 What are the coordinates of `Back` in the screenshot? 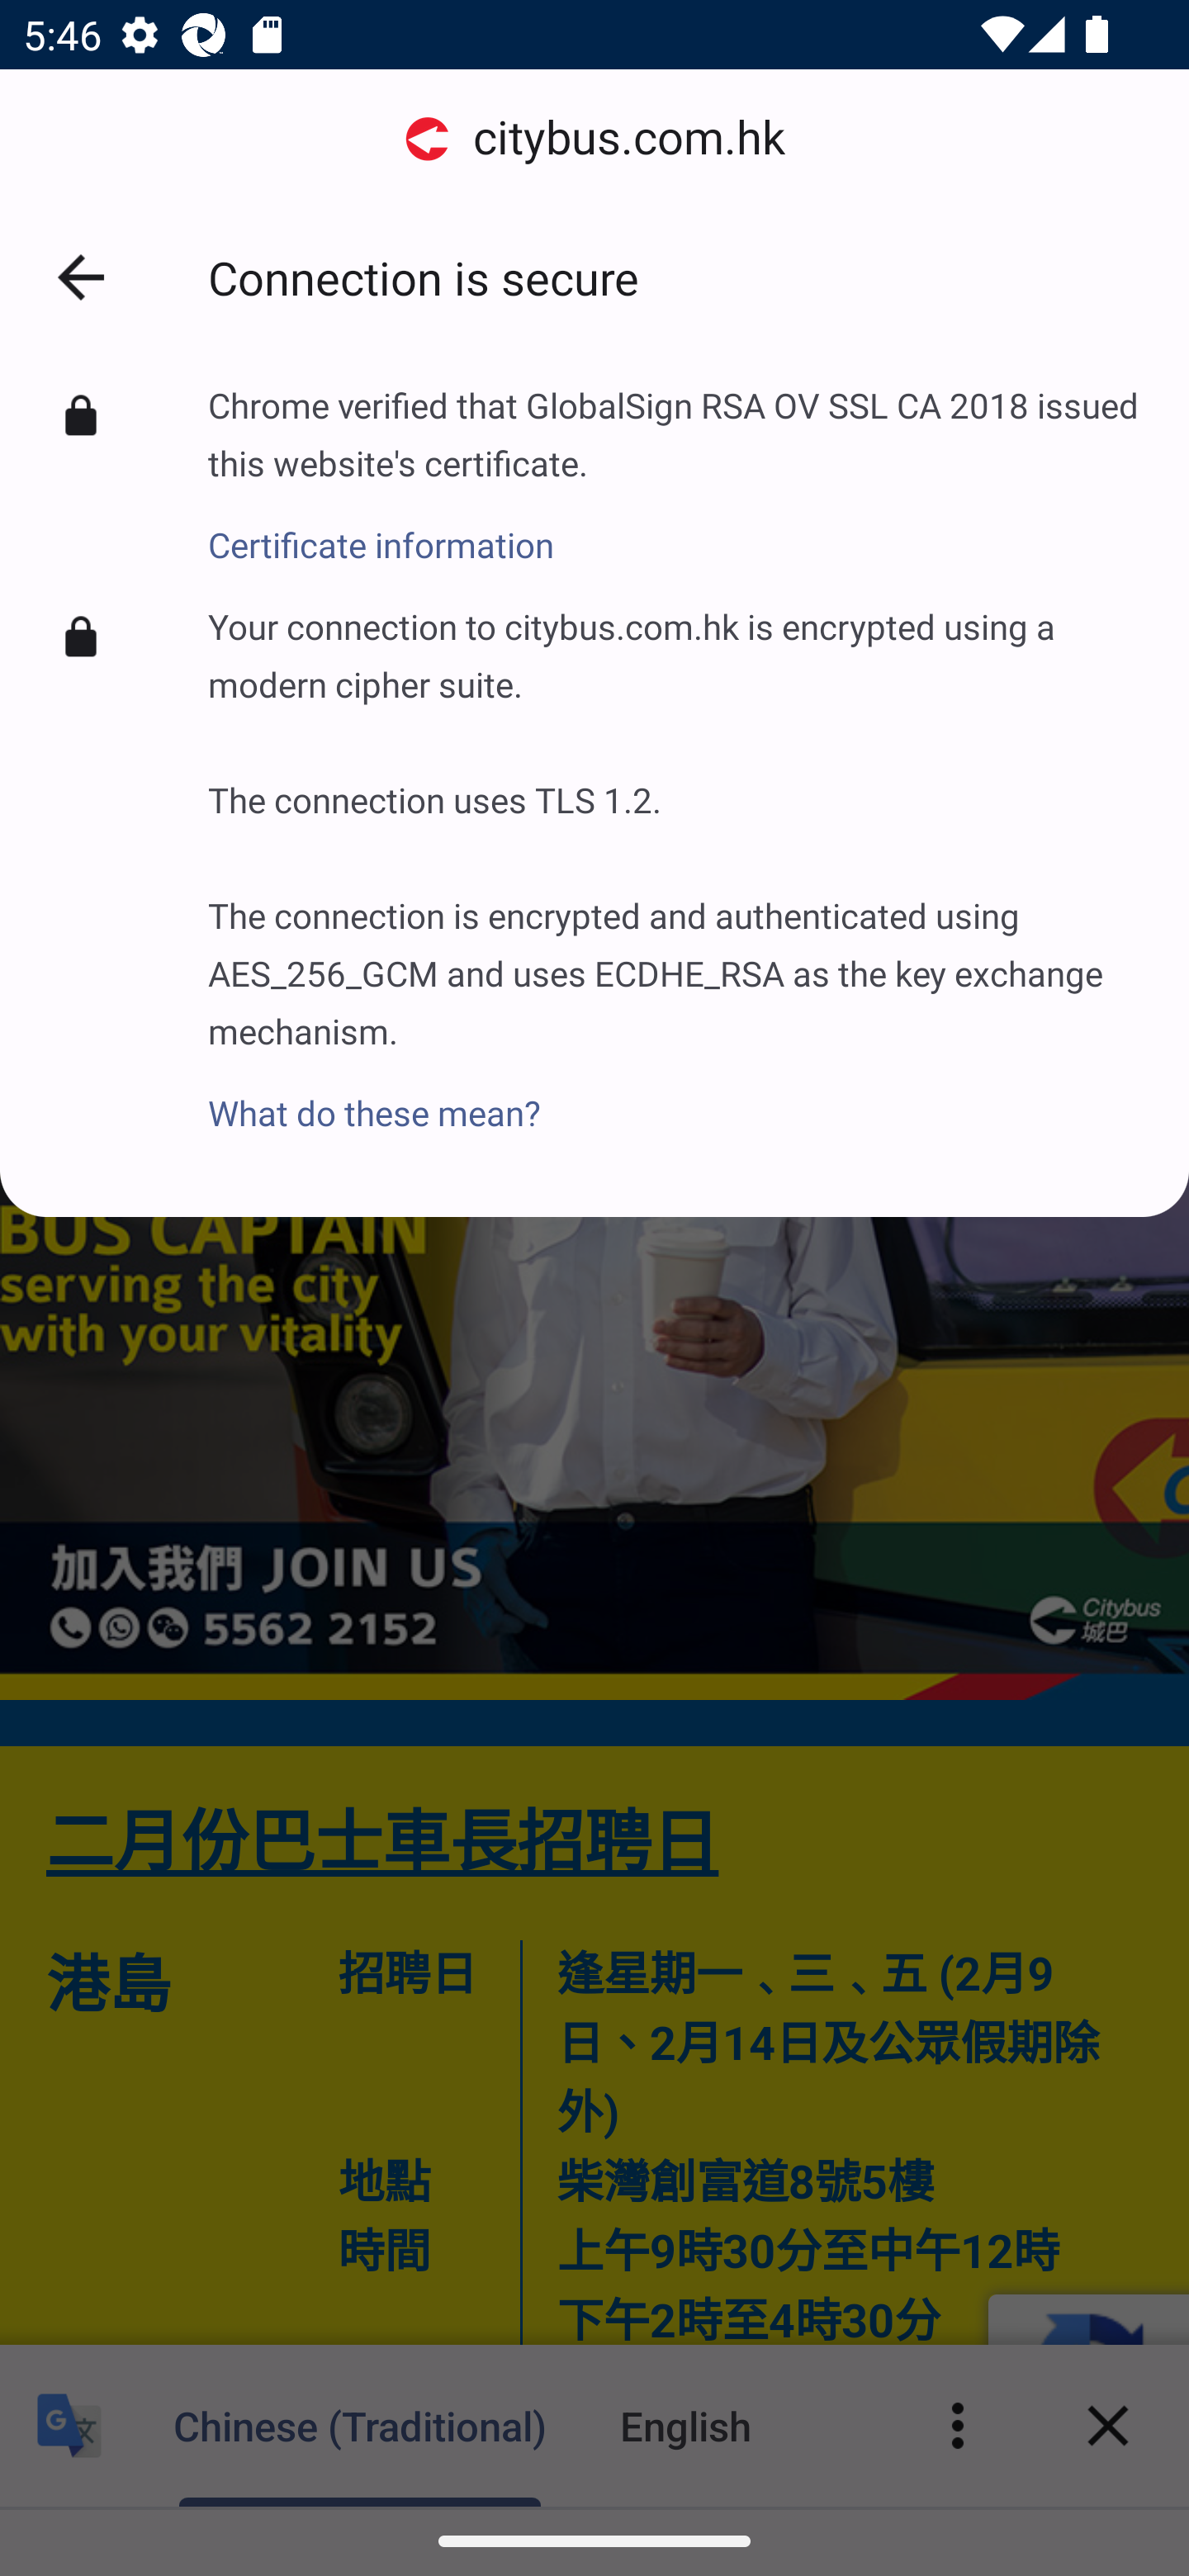 It's located at (81, 277).